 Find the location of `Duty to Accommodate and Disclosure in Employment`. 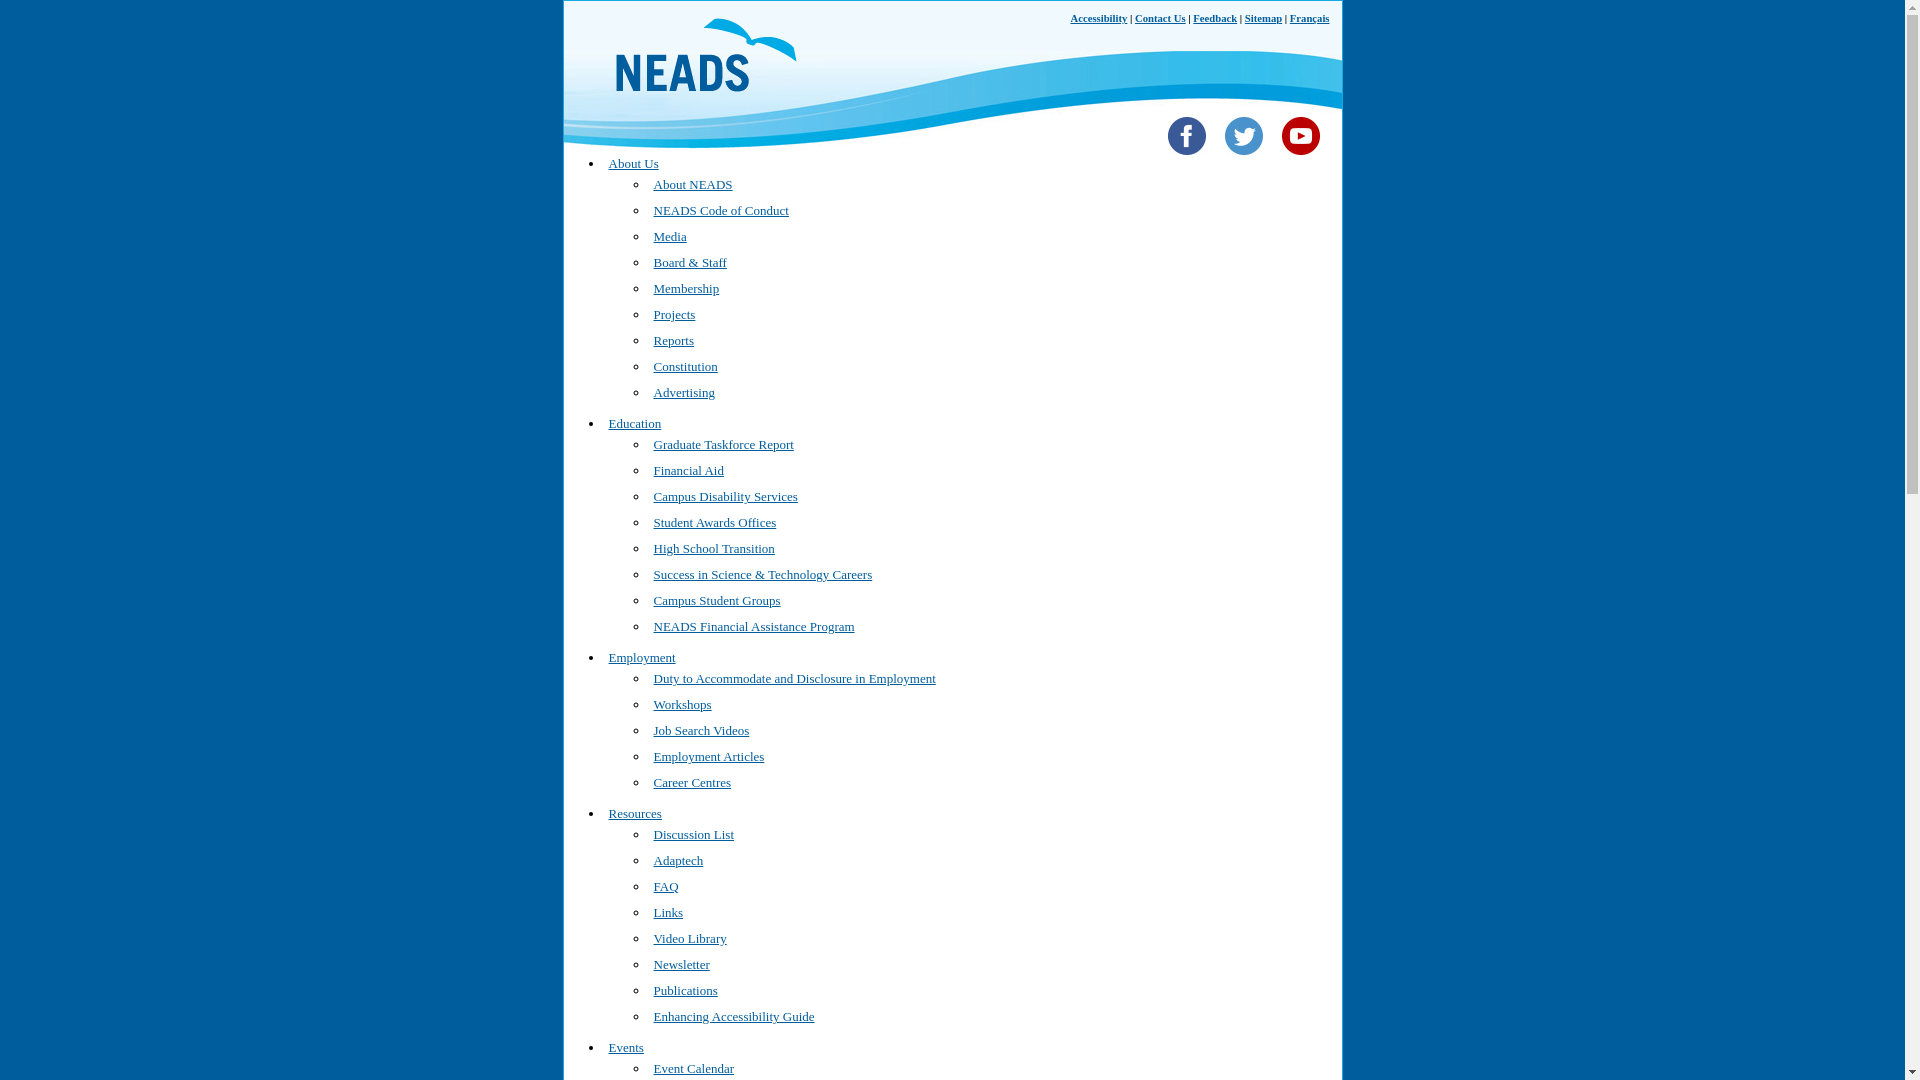

Duty to Accommodate and Disclosure in Employment is located at coordinates (795, 678).